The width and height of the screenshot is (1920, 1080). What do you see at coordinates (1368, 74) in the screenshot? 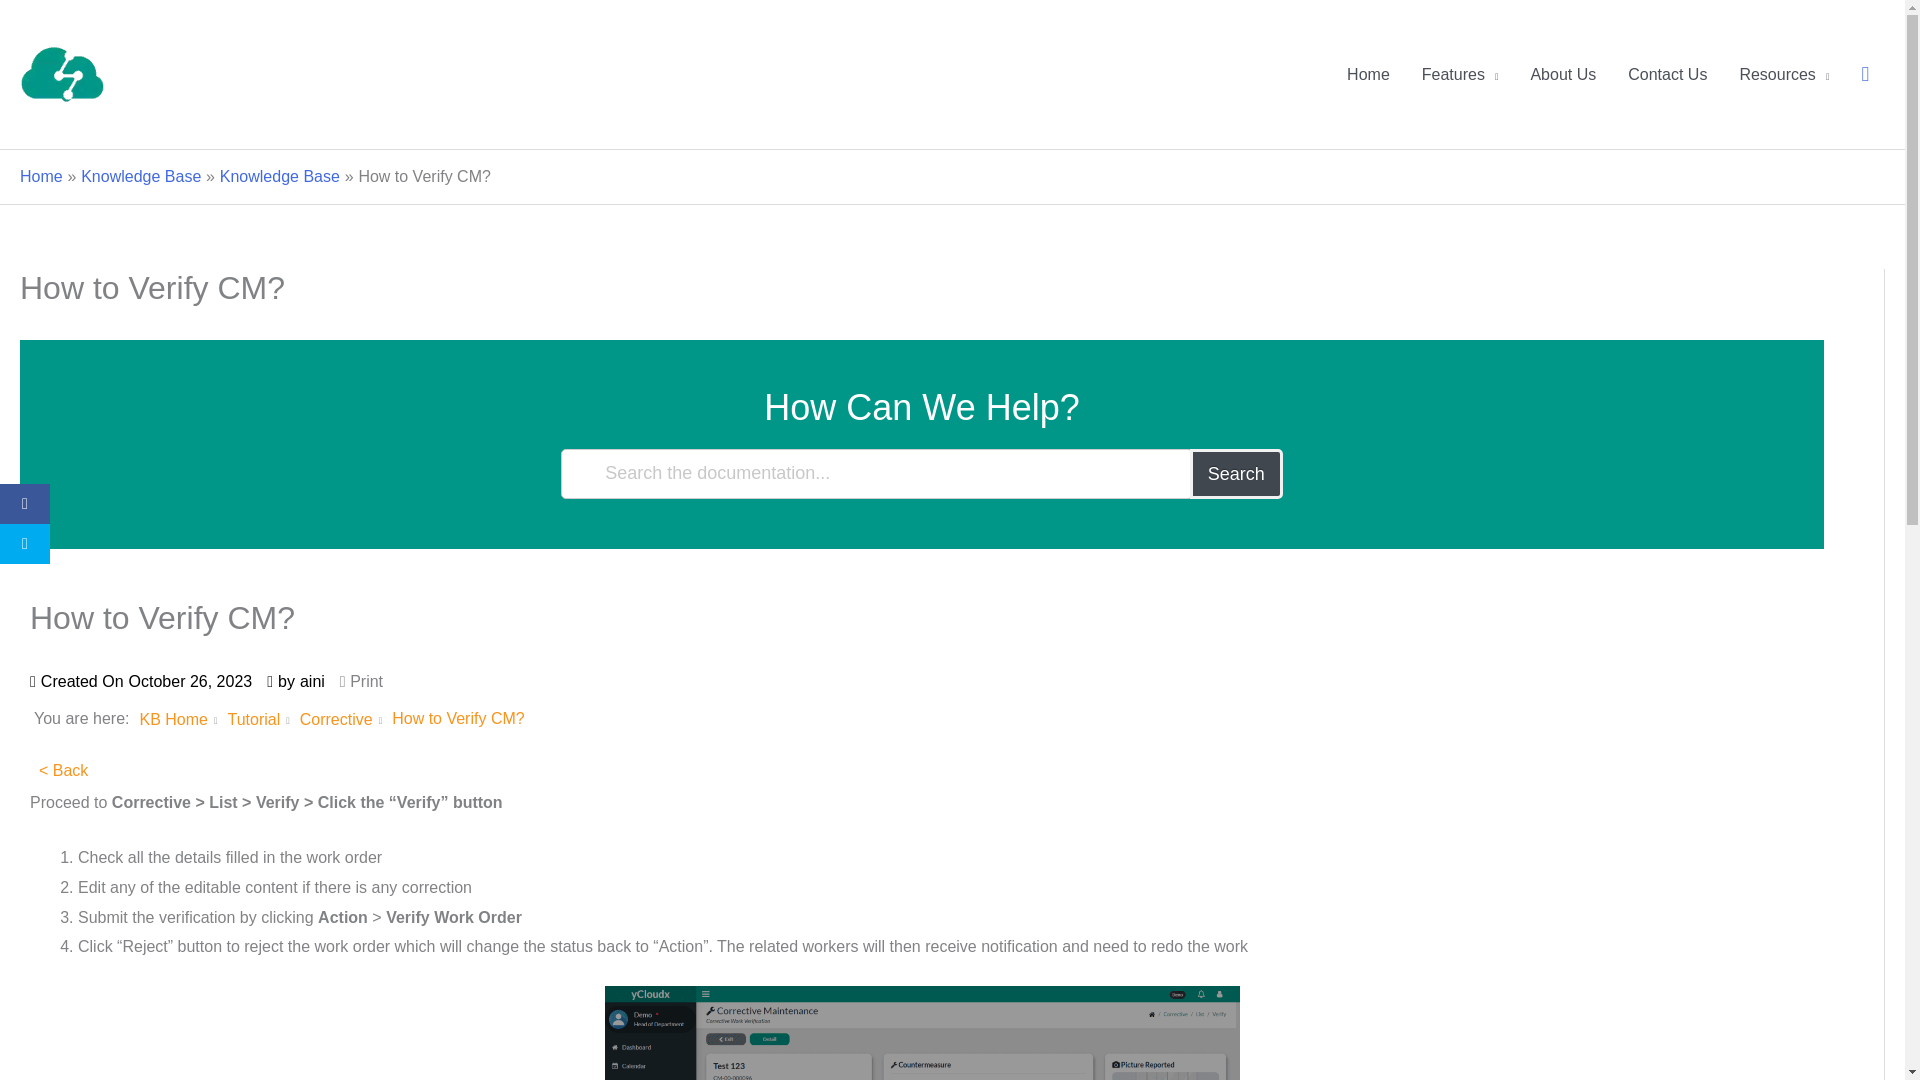
I see `Home` at bounding box center [1368, 74].